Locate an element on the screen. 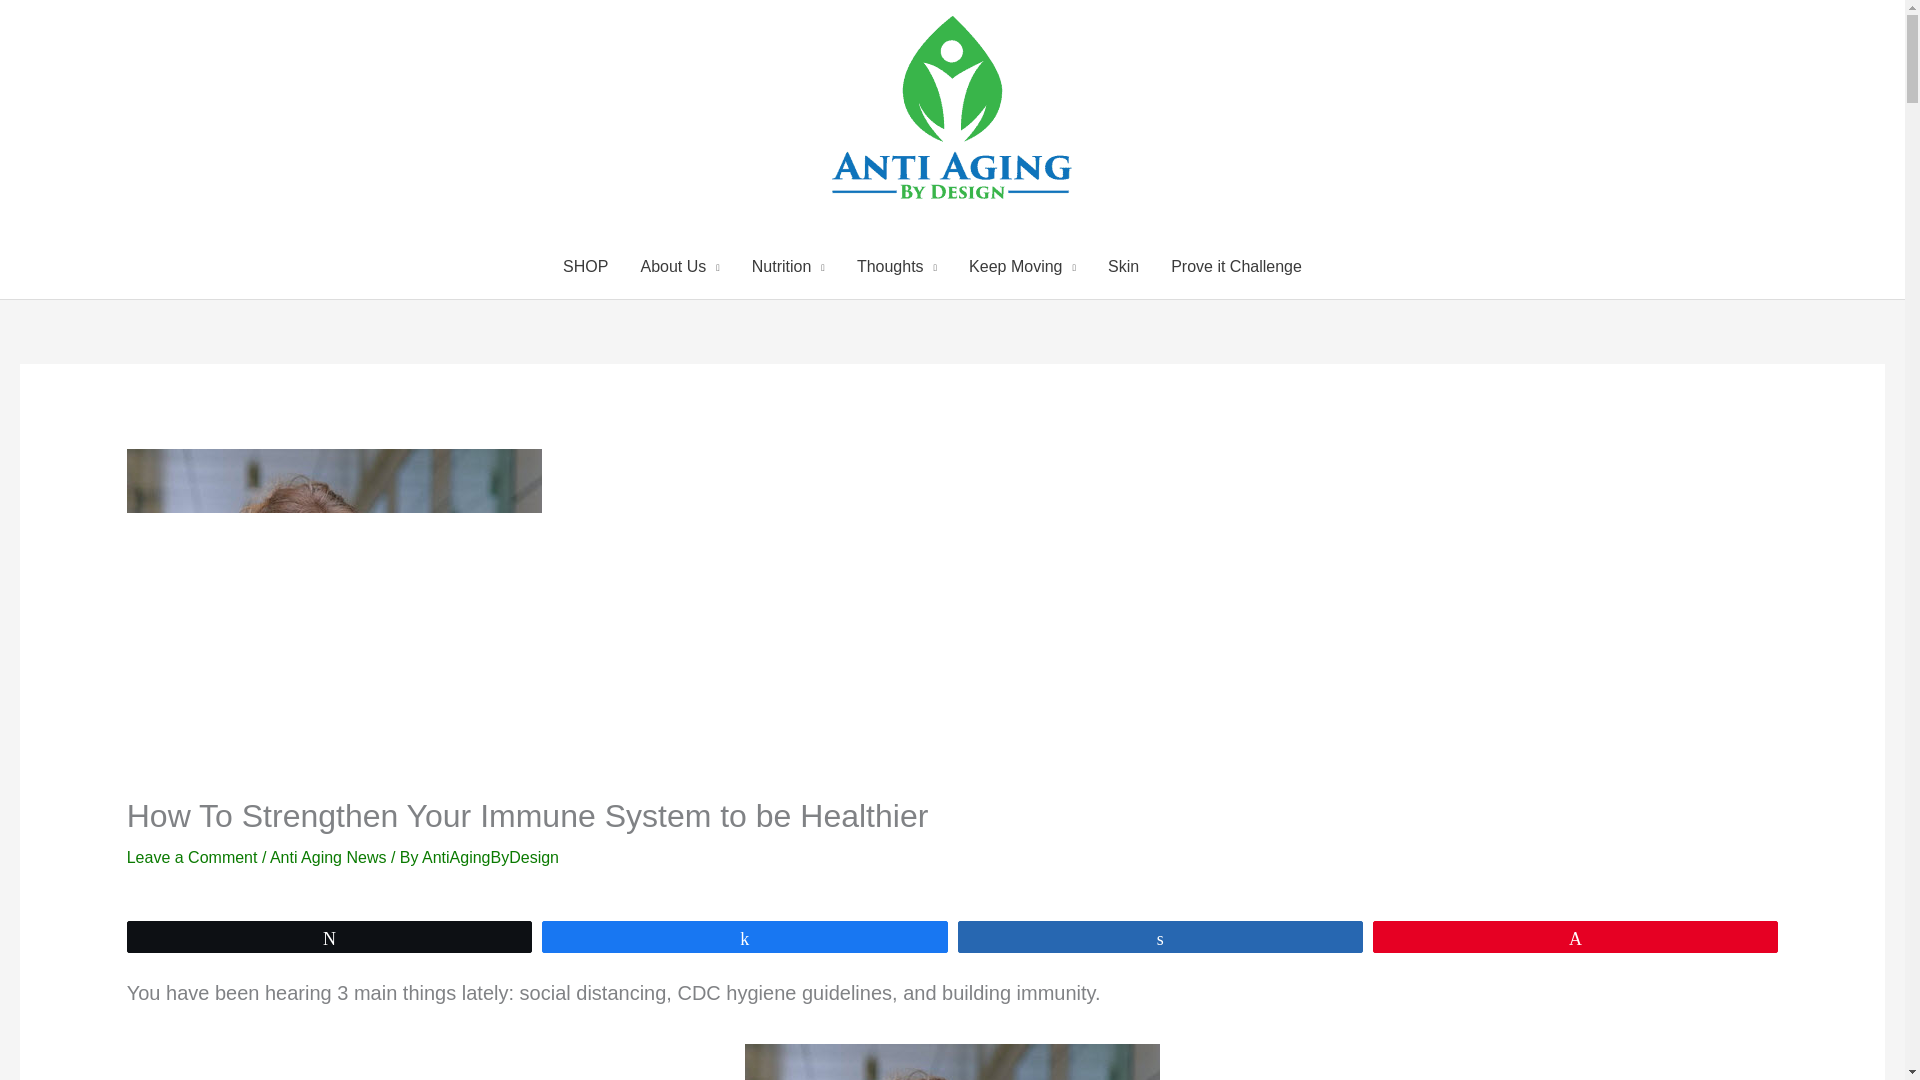  Leave a Comment is located at coordinates (192, 857).